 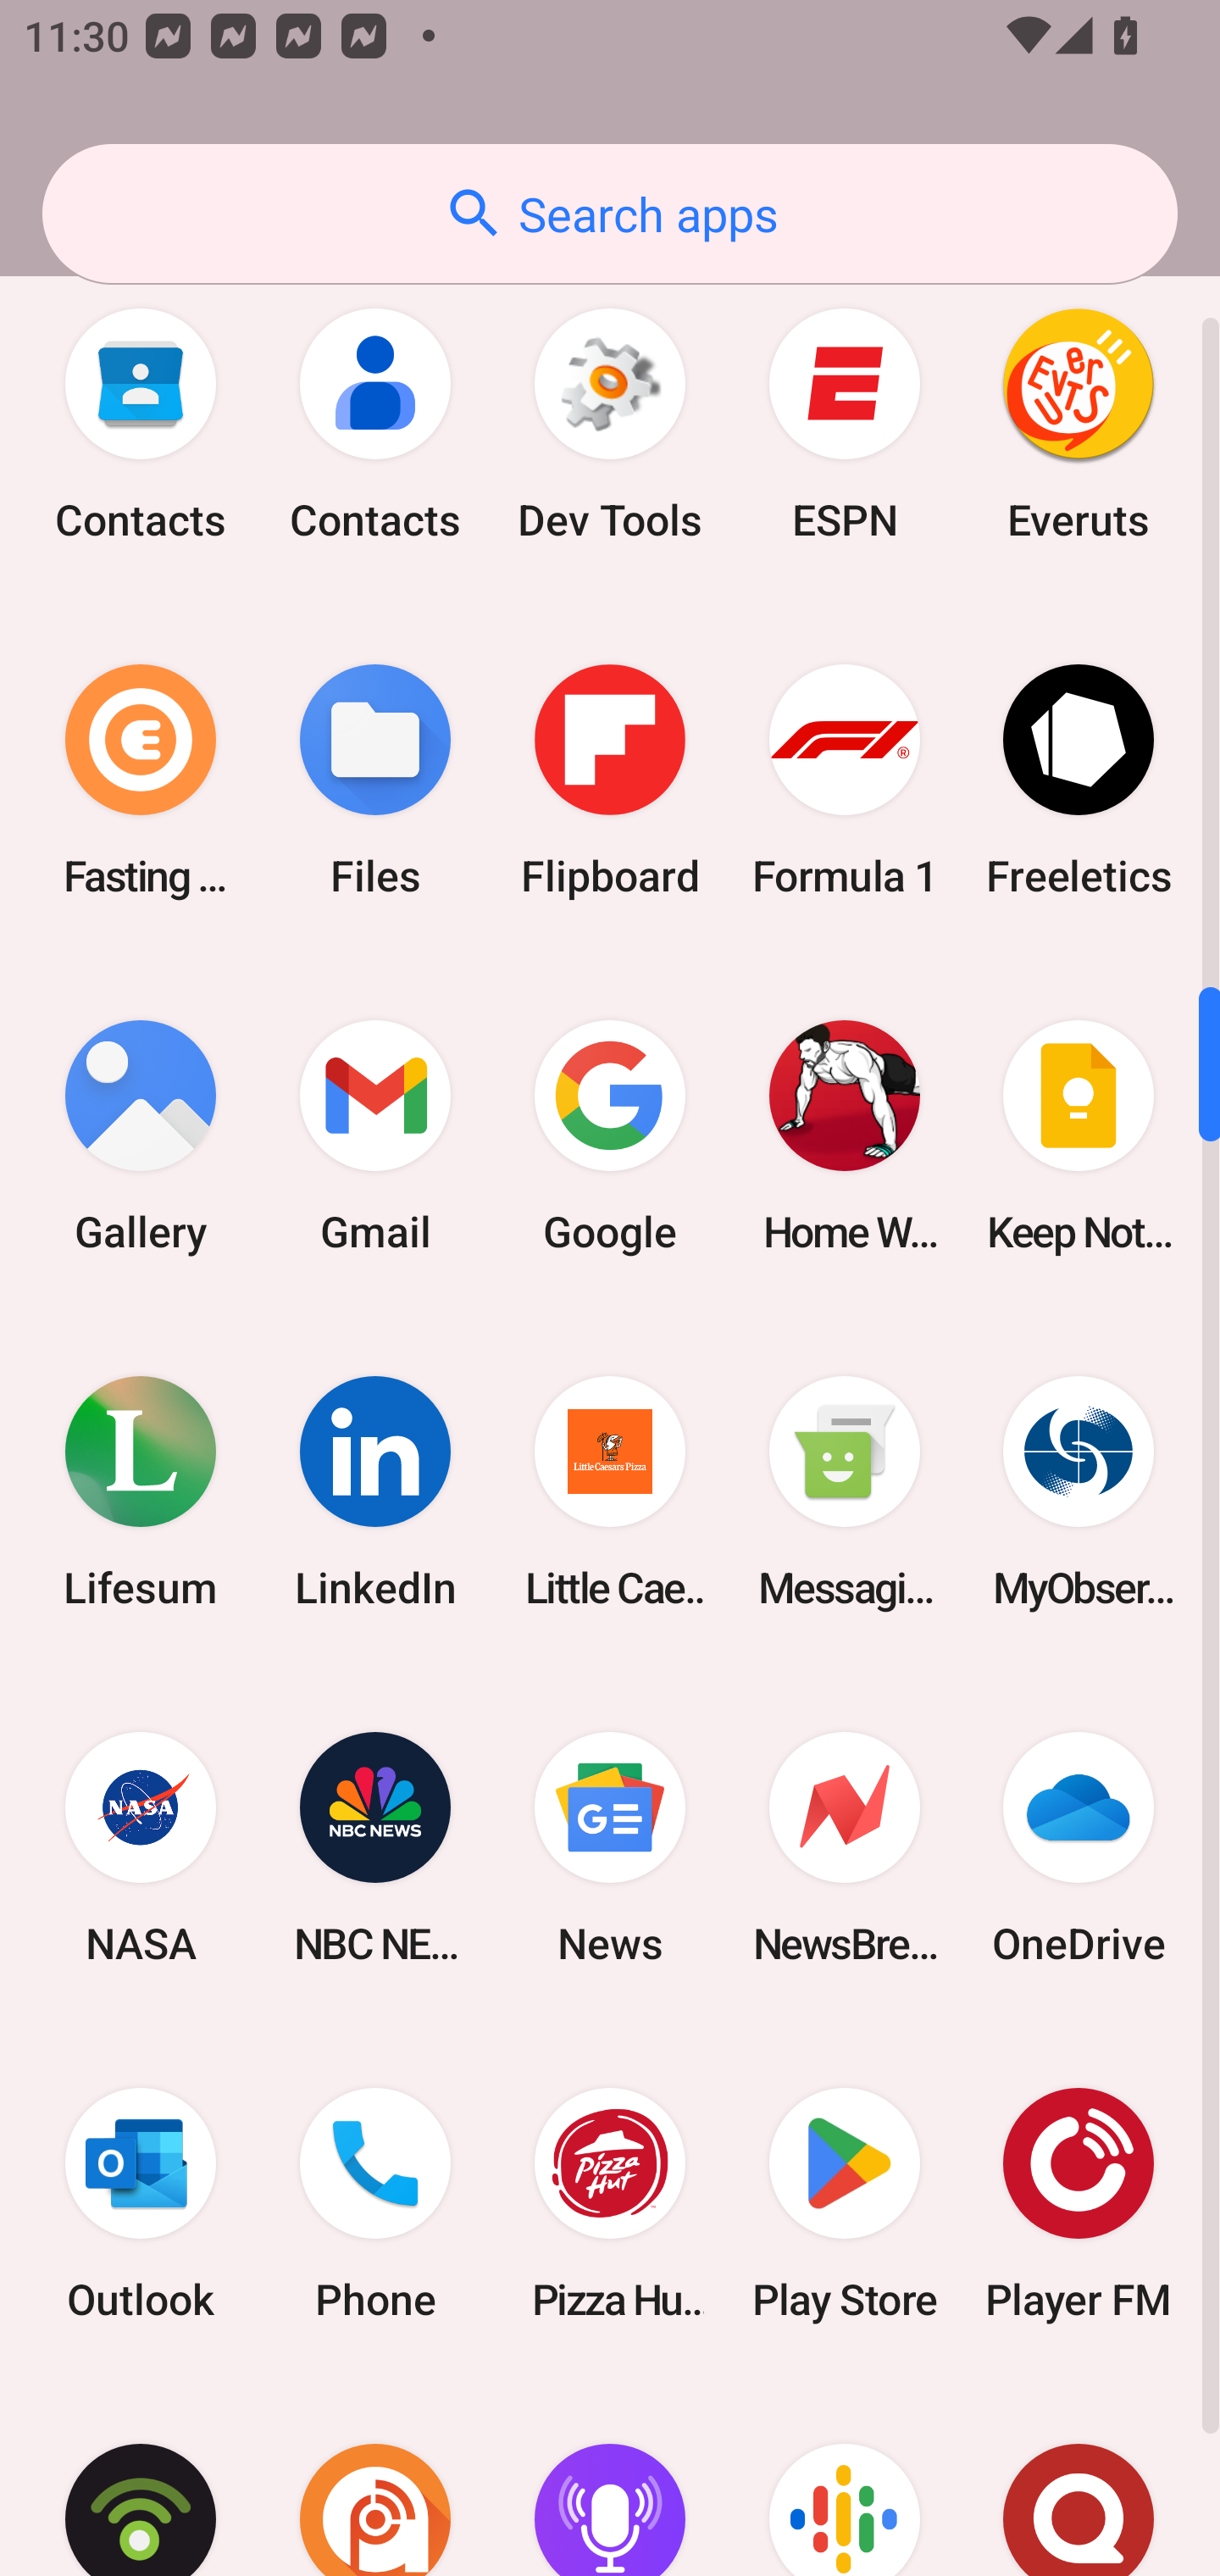 What do you see at coordinates (375, 2205) in the screenshot?
I see `Phone` at bounding box center [375, 2205].